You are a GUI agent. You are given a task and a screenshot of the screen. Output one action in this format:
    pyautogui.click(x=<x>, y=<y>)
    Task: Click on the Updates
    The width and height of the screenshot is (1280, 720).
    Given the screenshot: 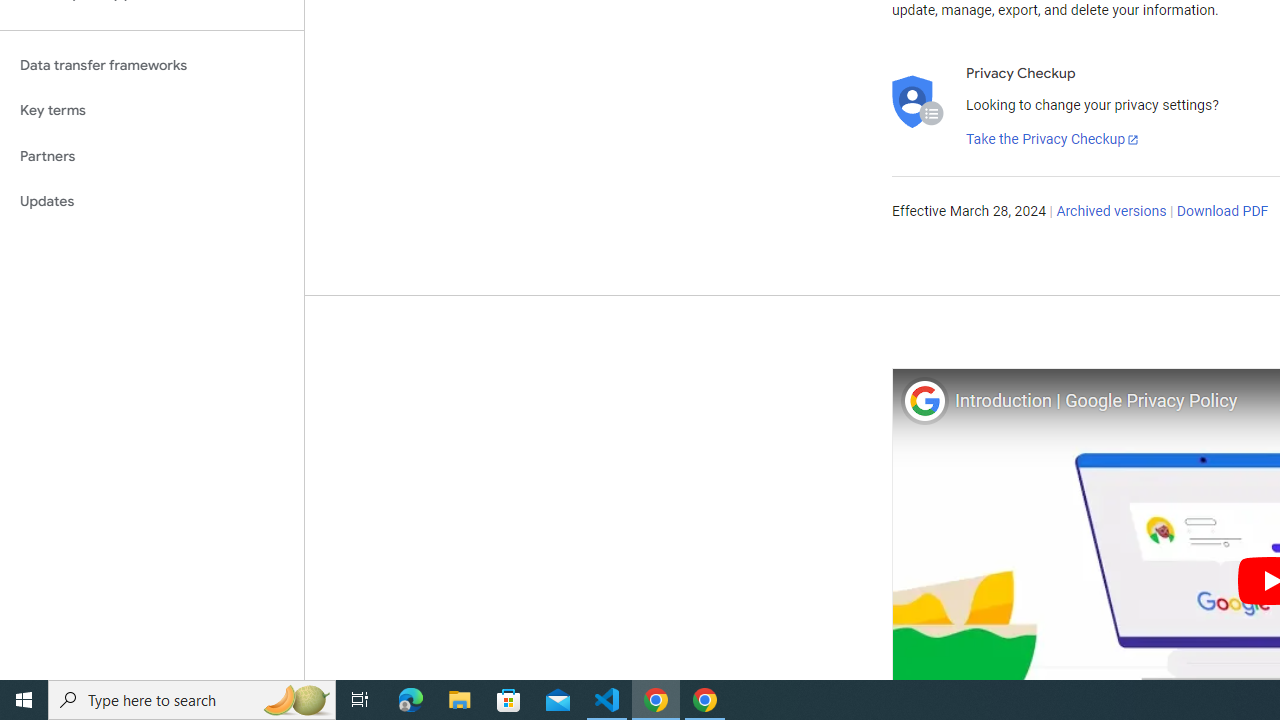 What is the action you would take?
    pyautogui.click(x=152, y=202)
    